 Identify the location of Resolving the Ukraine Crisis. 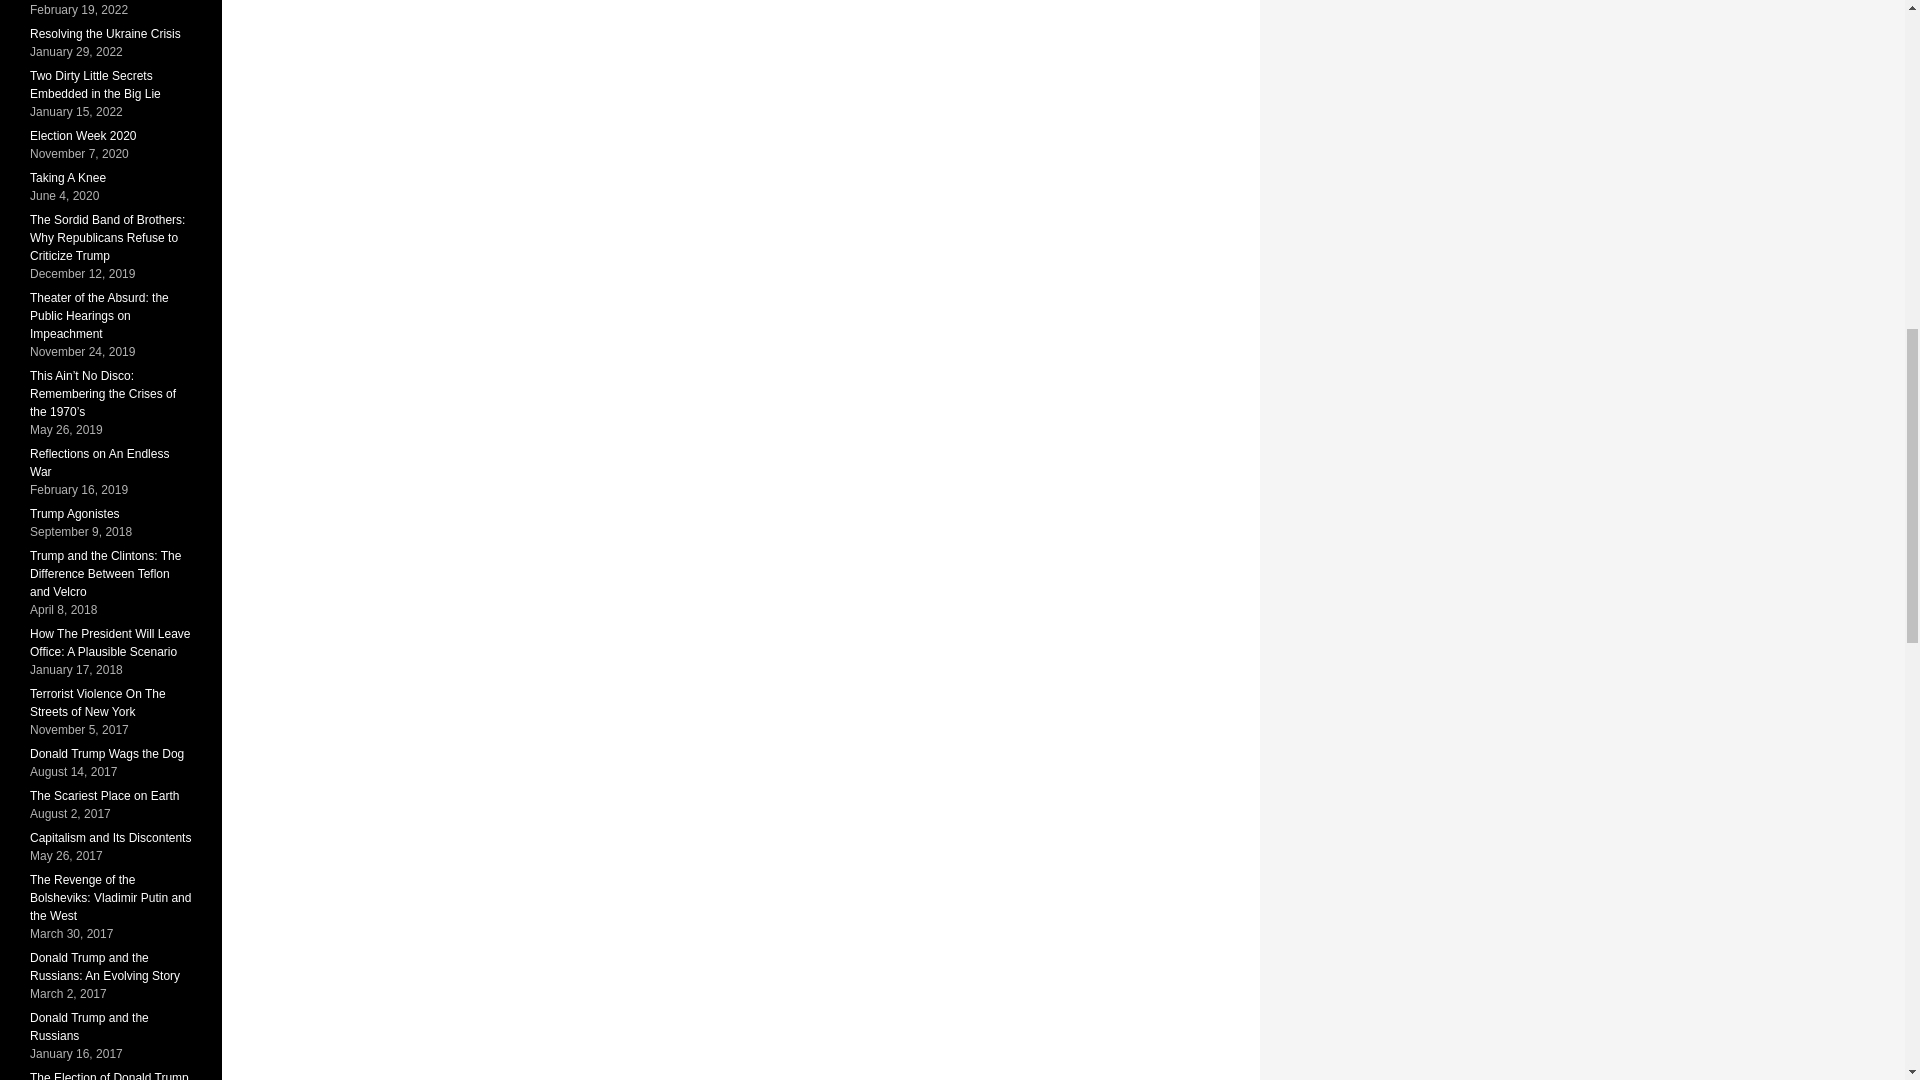
(105, 34).